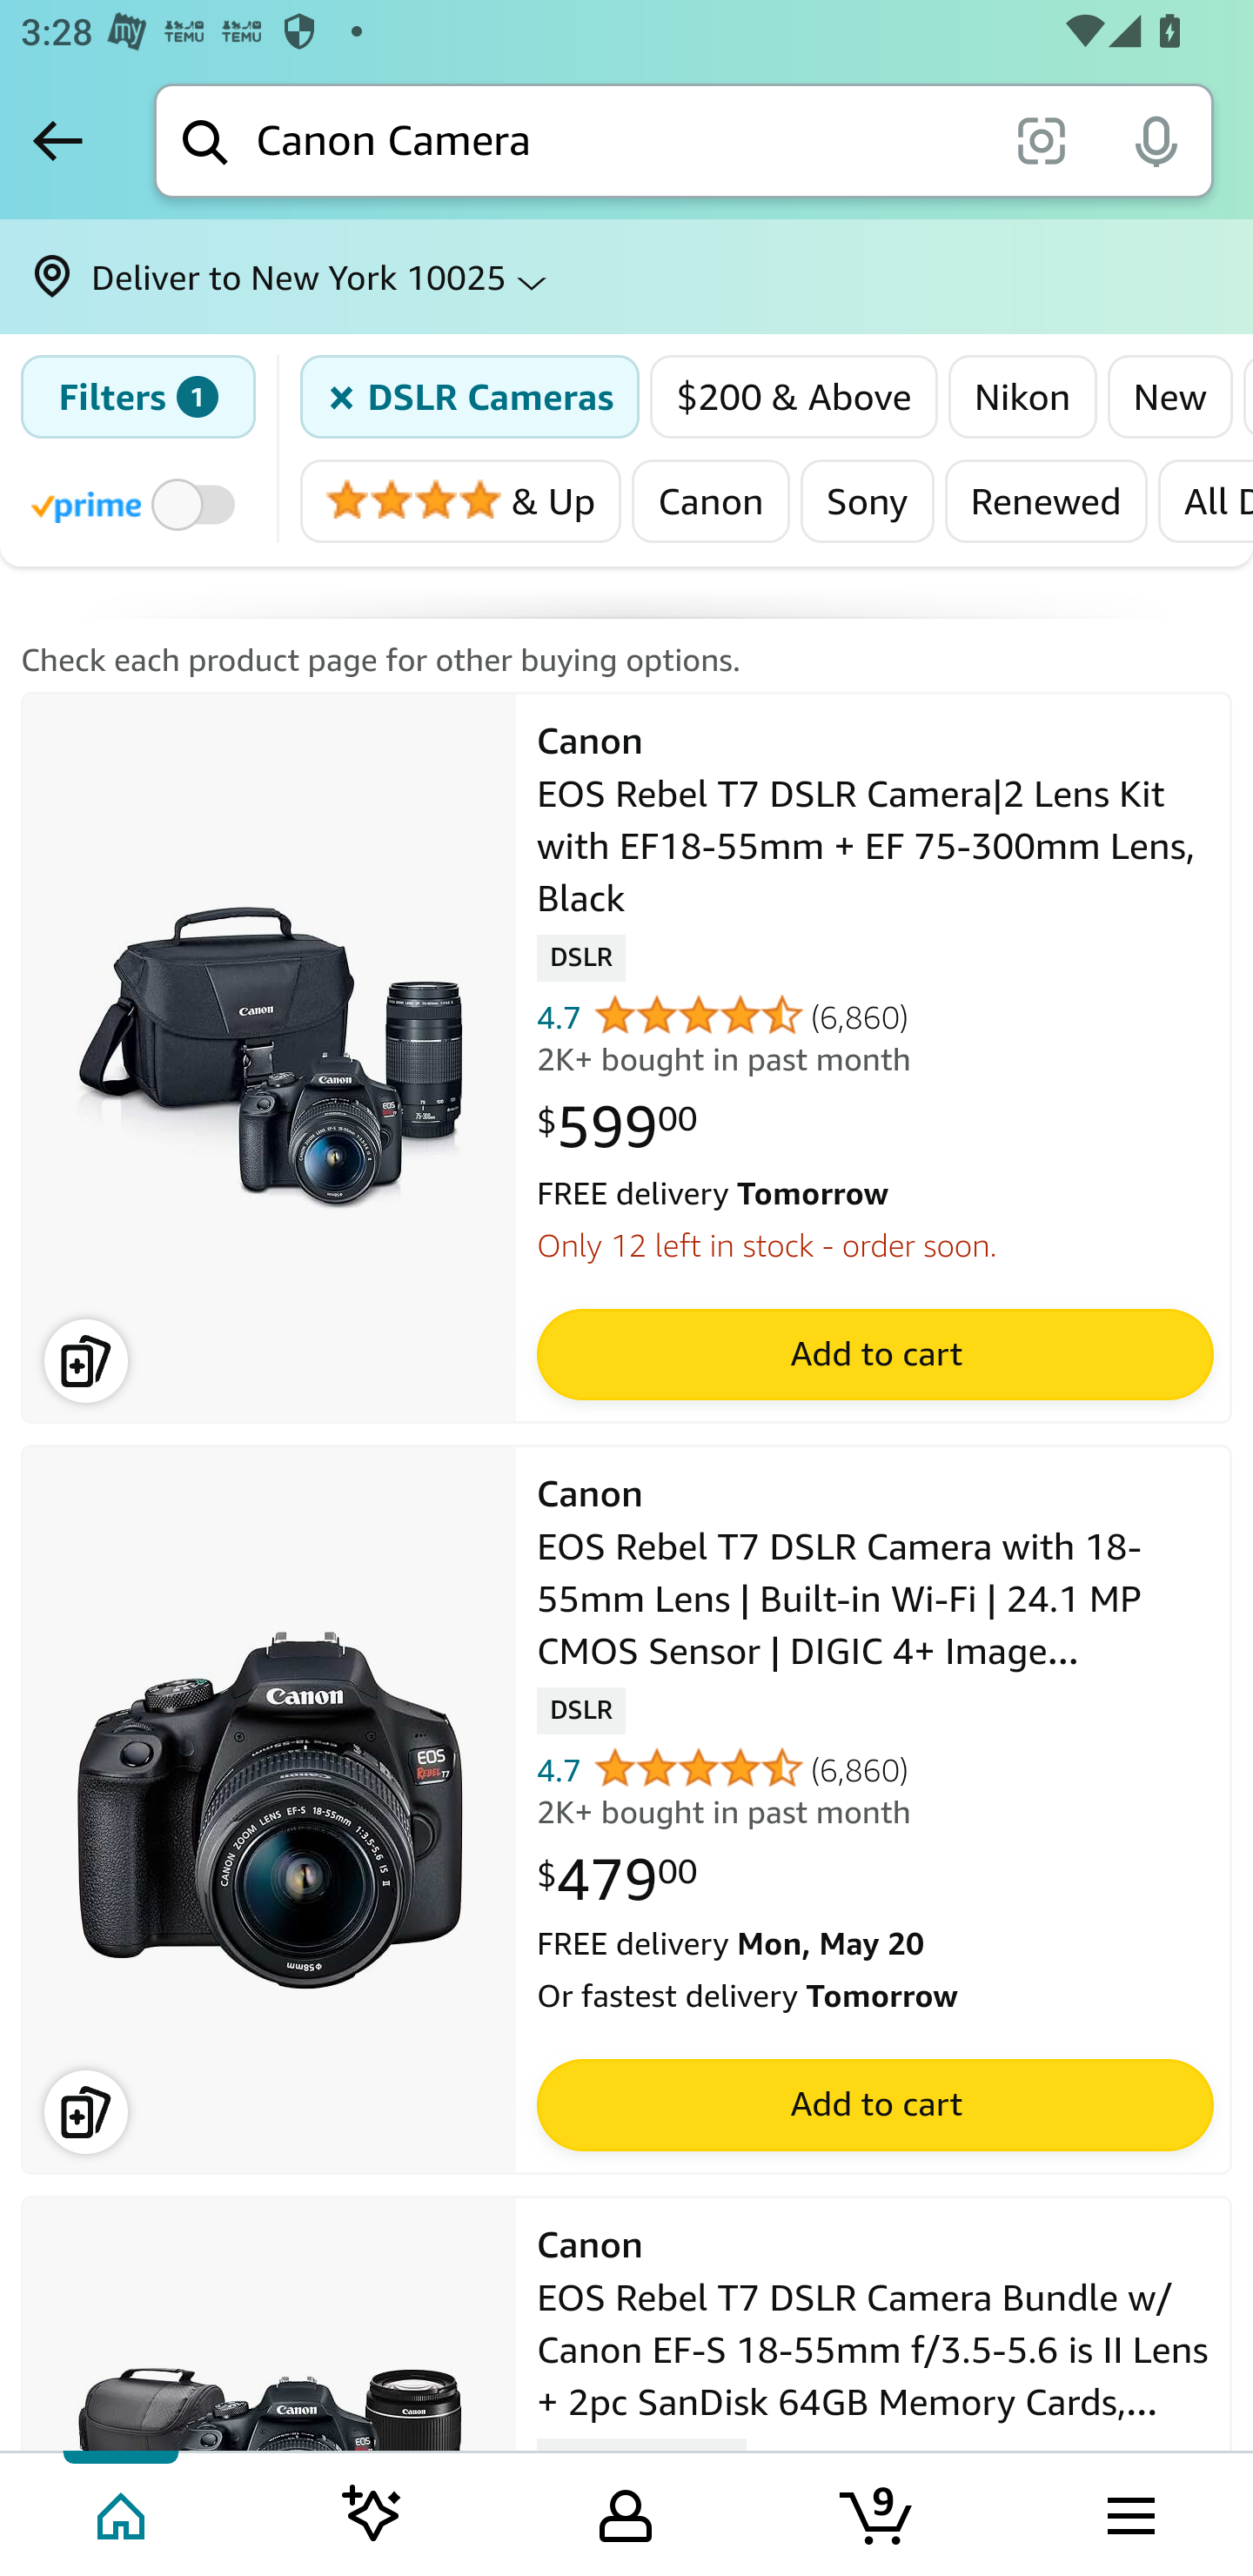  Describe the element at coordinates (867, 500) in the screenshot. I see `Sony` at that location.